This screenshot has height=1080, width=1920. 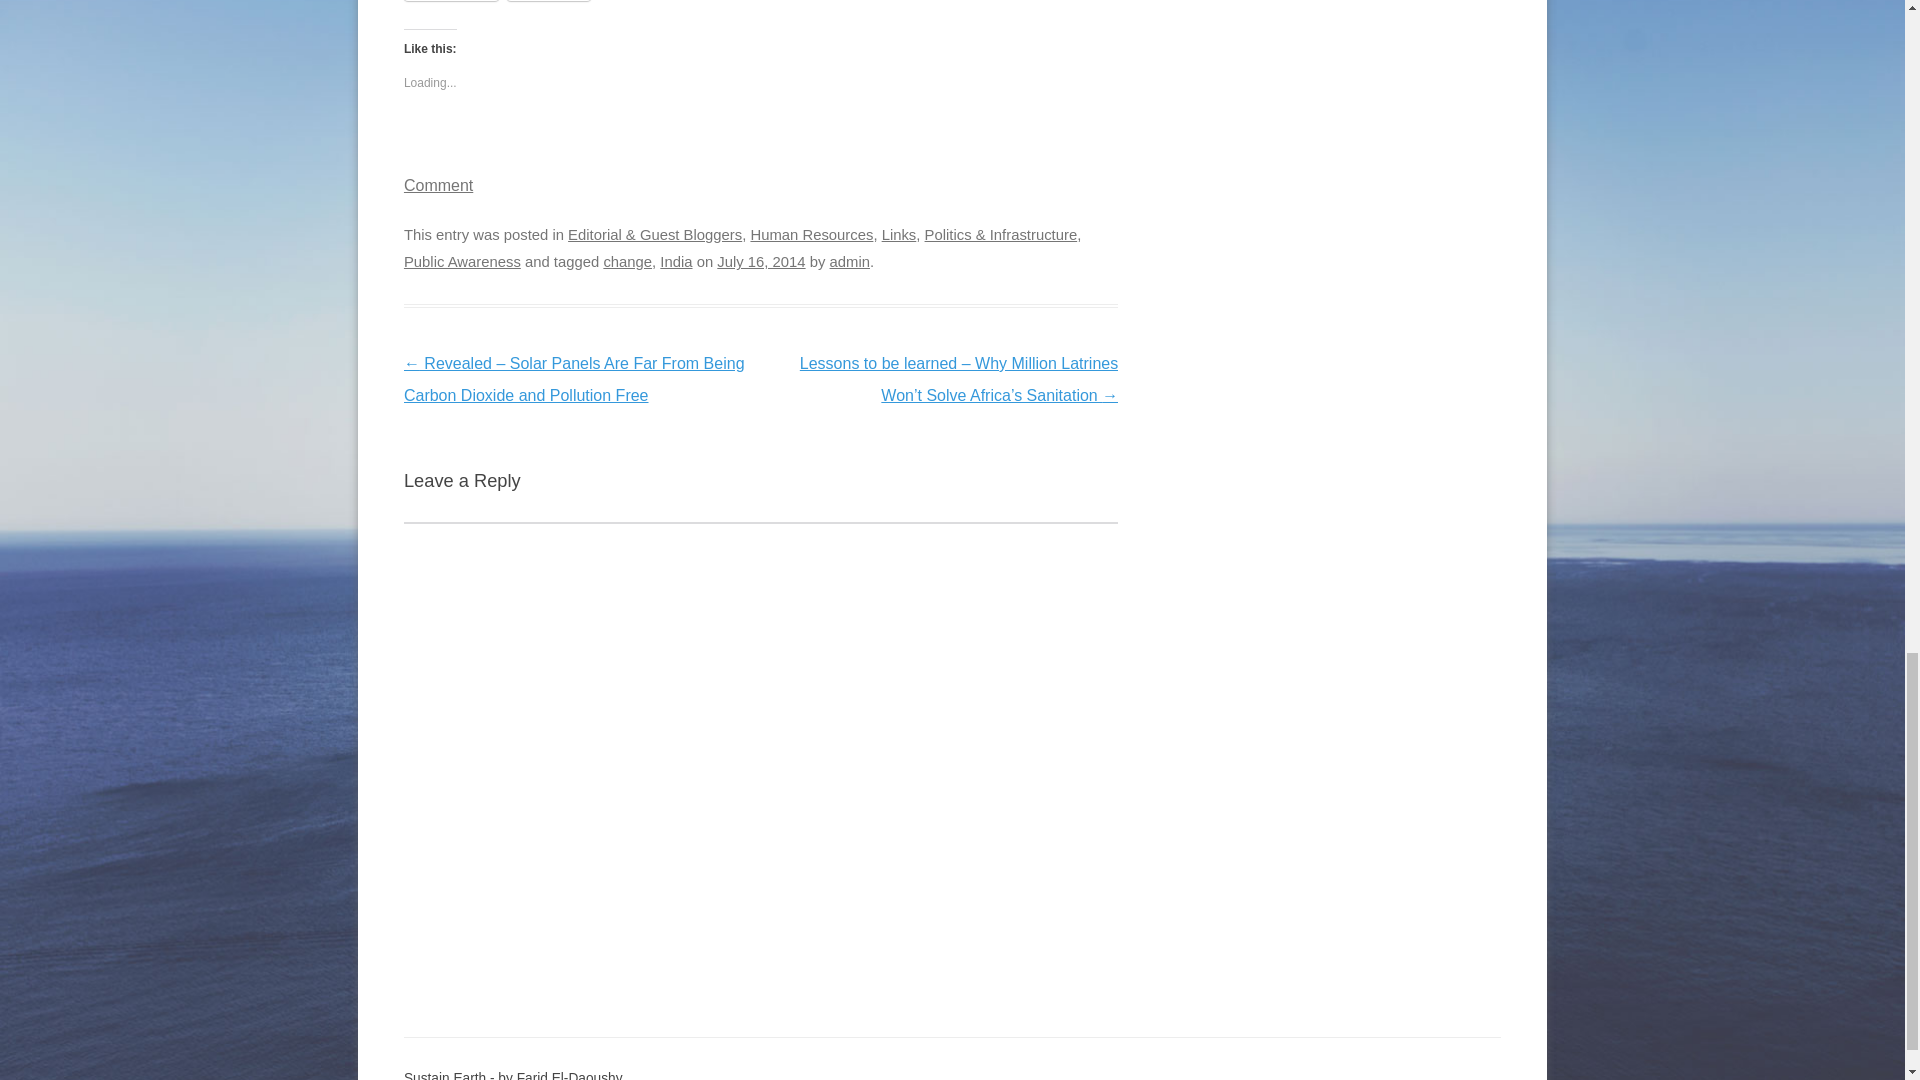 I want to click on Public Awareness, so click(x=462, y=262).